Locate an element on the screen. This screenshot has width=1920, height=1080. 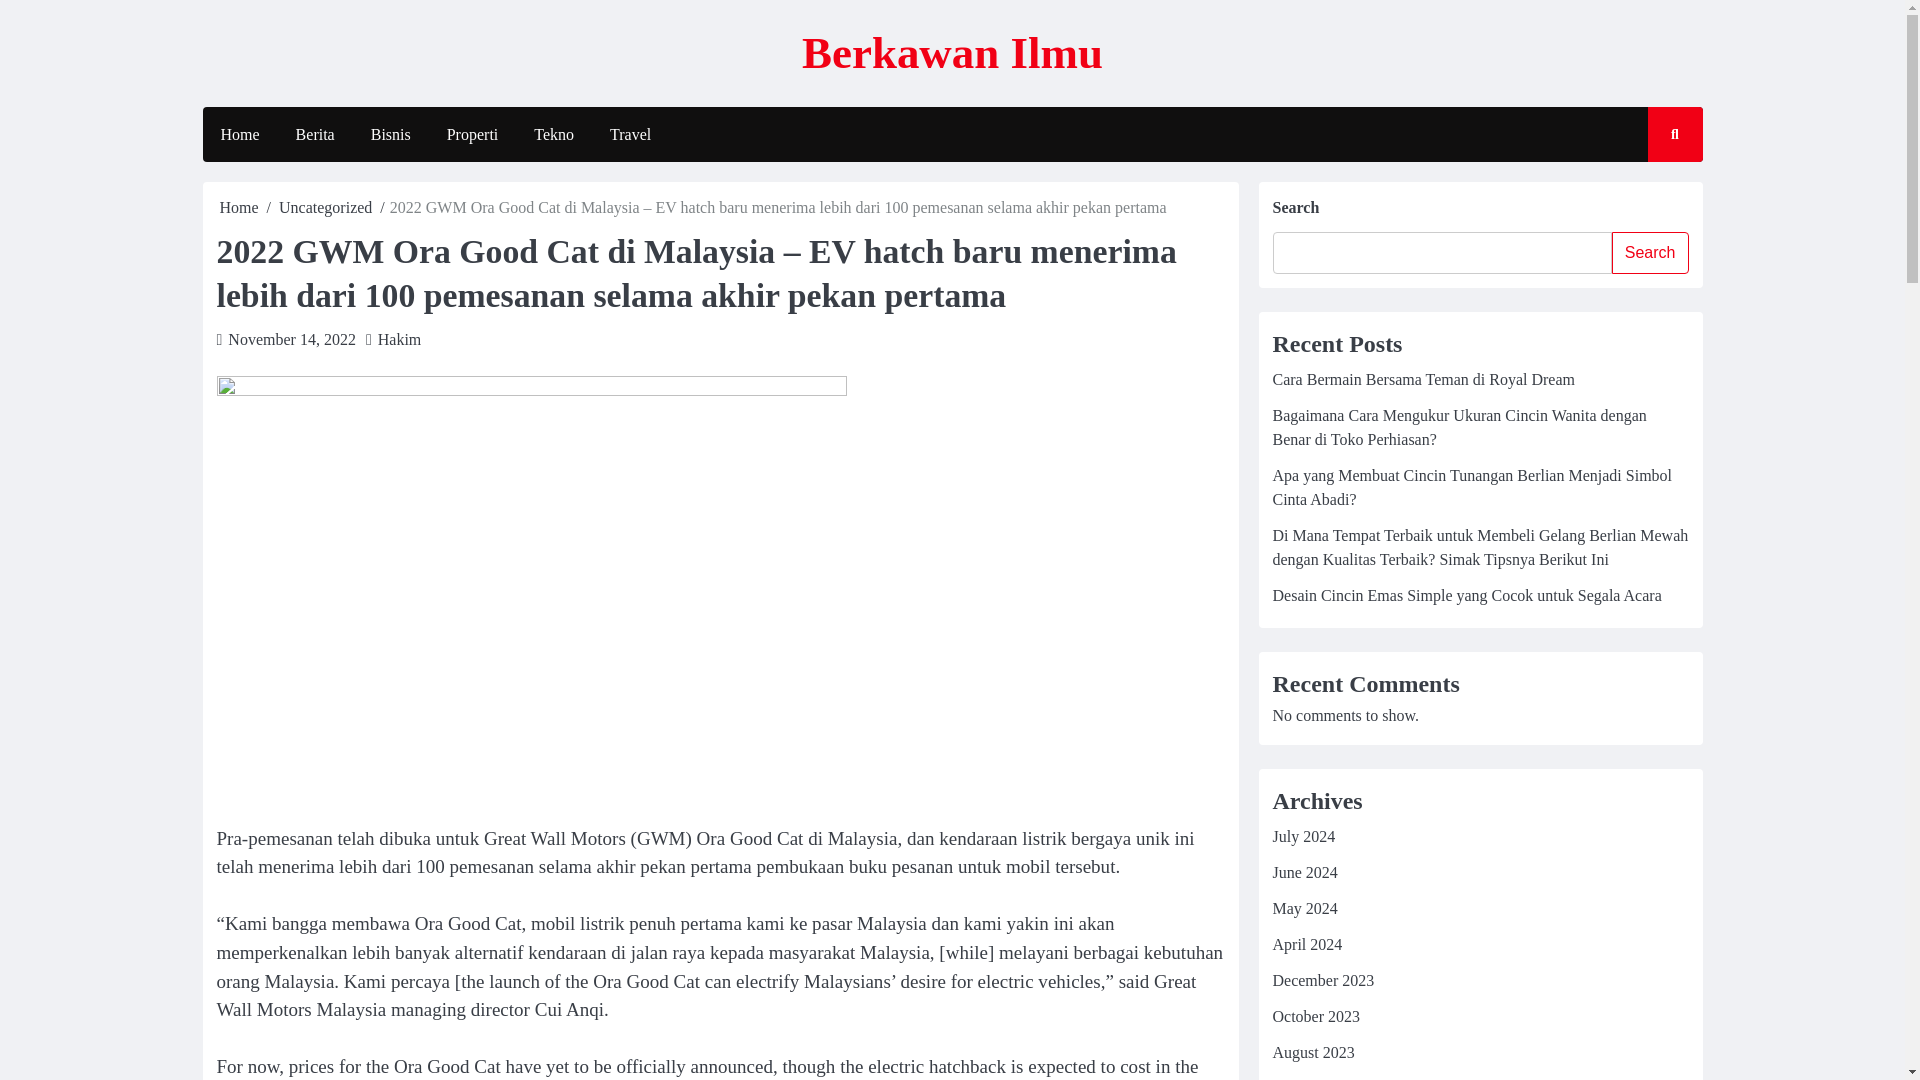
Berita is located at coordinates (316, 134).